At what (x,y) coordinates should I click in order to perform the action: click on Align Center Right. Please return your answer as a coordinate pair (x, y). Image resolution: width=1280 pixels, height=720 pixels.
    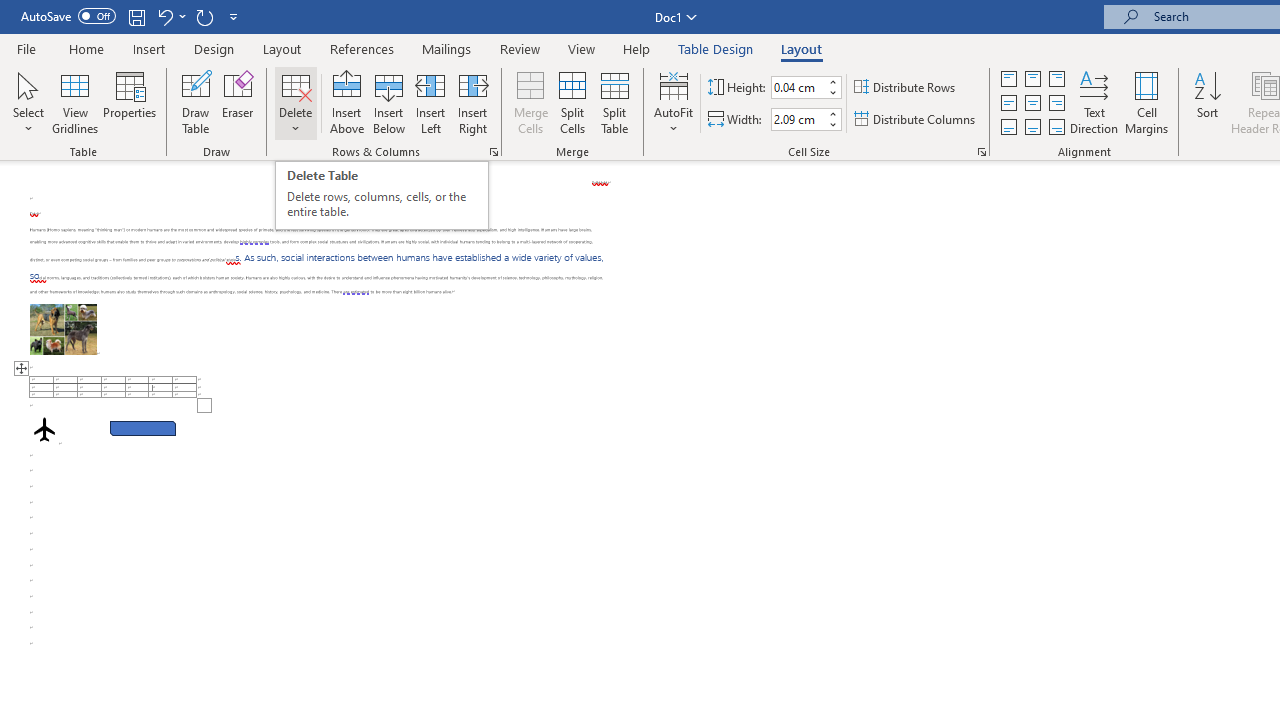
    Looking at the image, I should click on (1056, 104).